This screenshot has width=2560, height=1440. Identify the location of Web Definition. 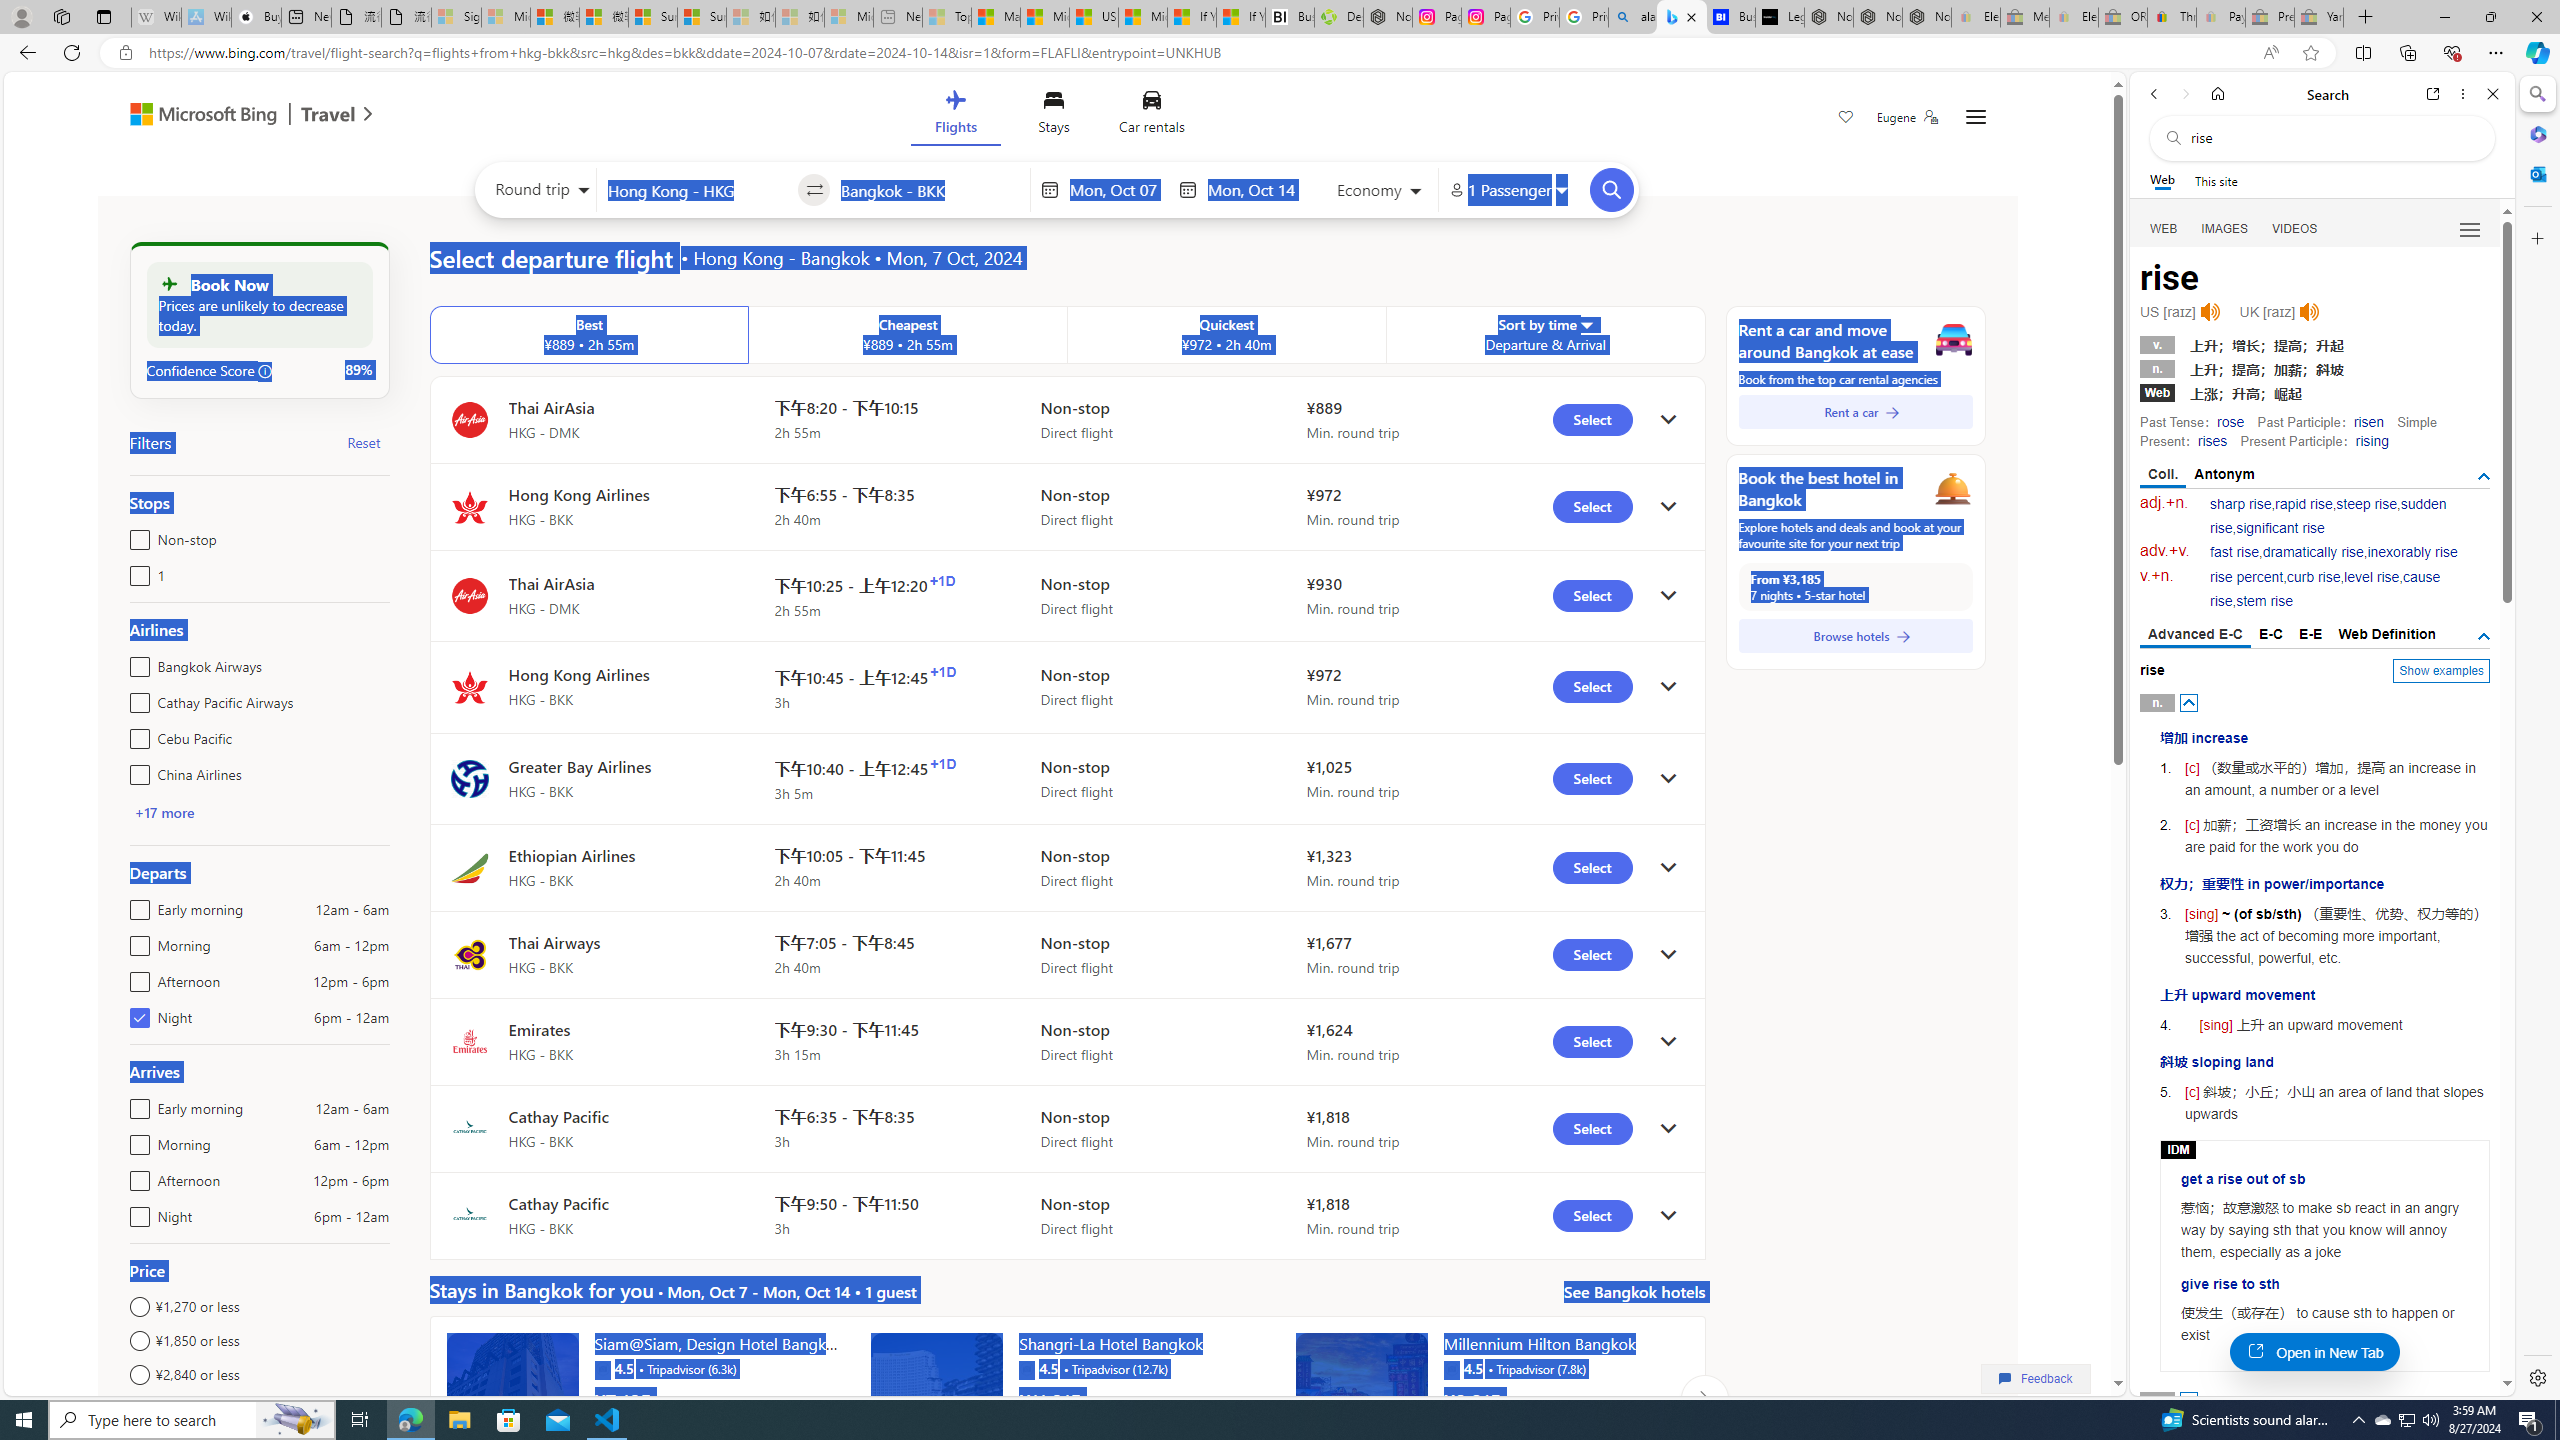
(2386, 634).